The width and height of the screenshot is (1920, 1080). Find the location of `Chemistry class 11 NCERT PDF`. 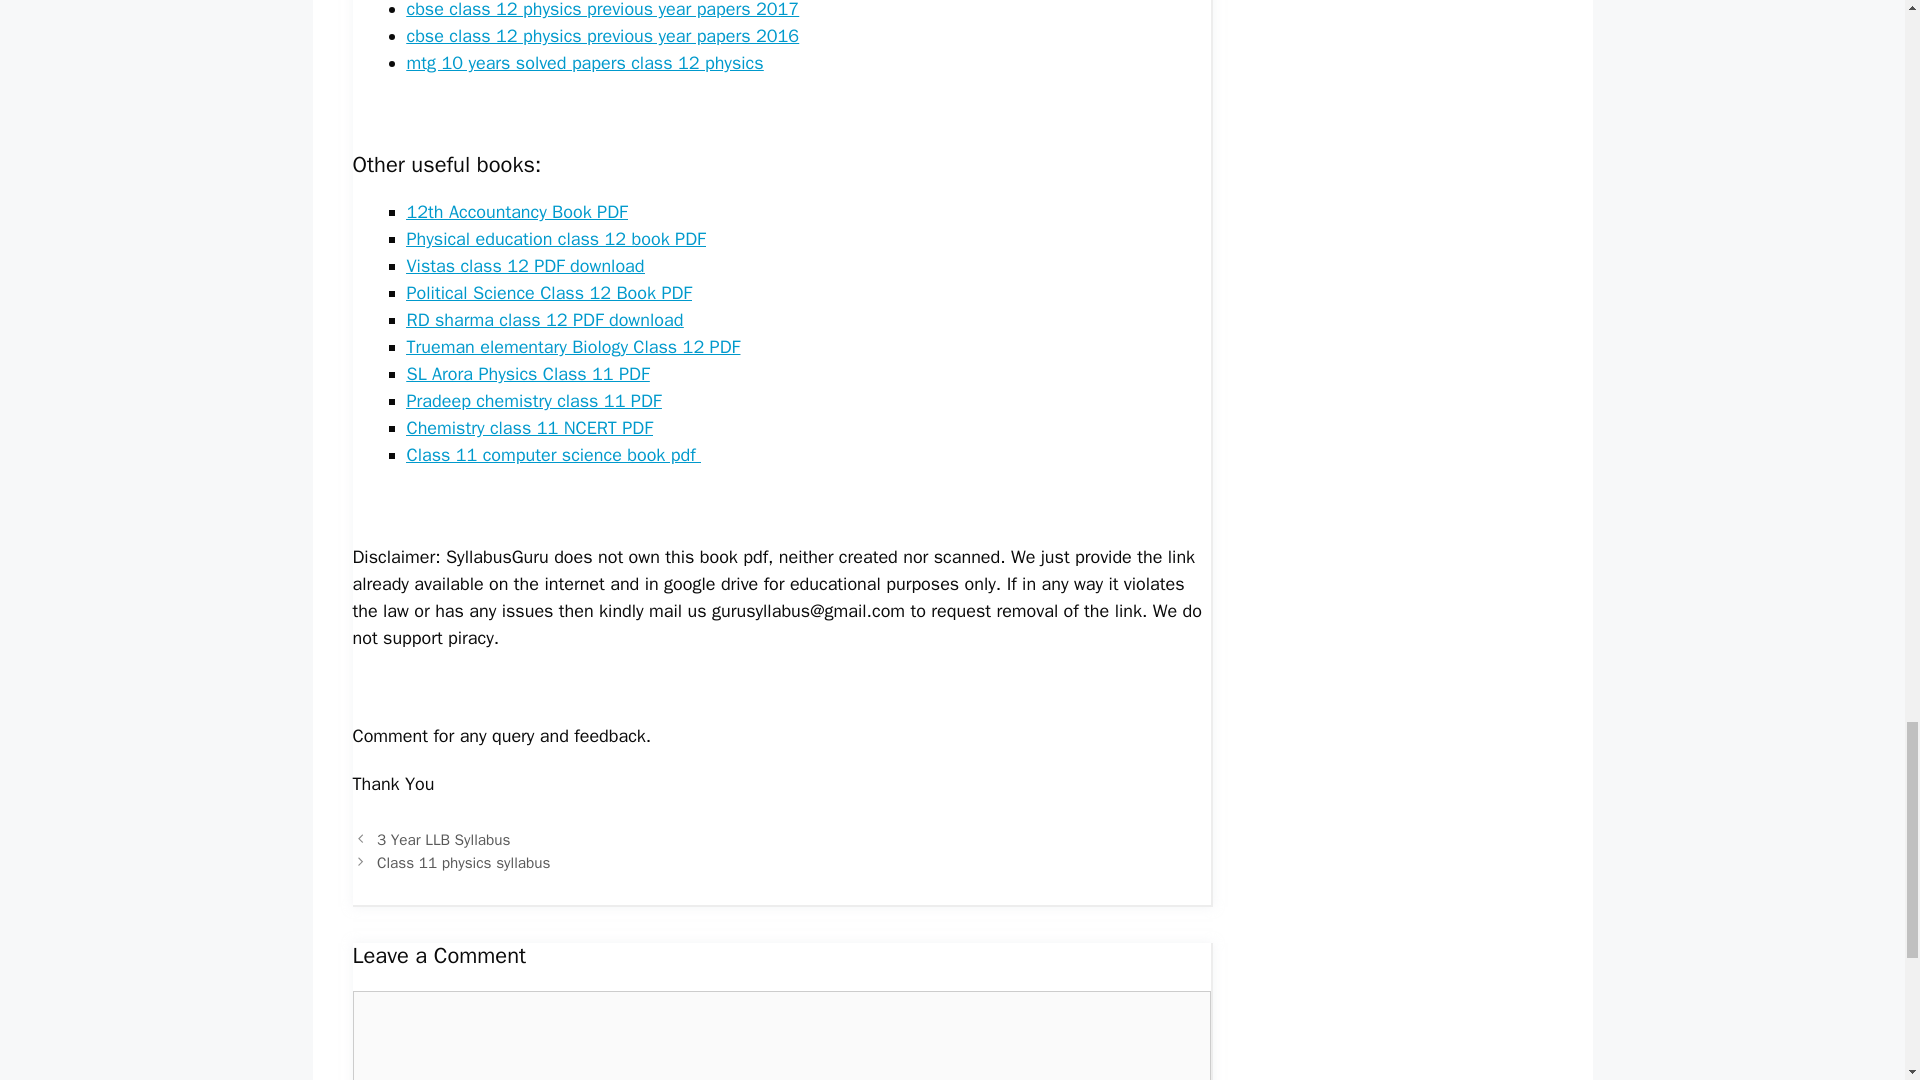

Chemistry class 11 NCERT PDF is located at coordinates (528, 427).